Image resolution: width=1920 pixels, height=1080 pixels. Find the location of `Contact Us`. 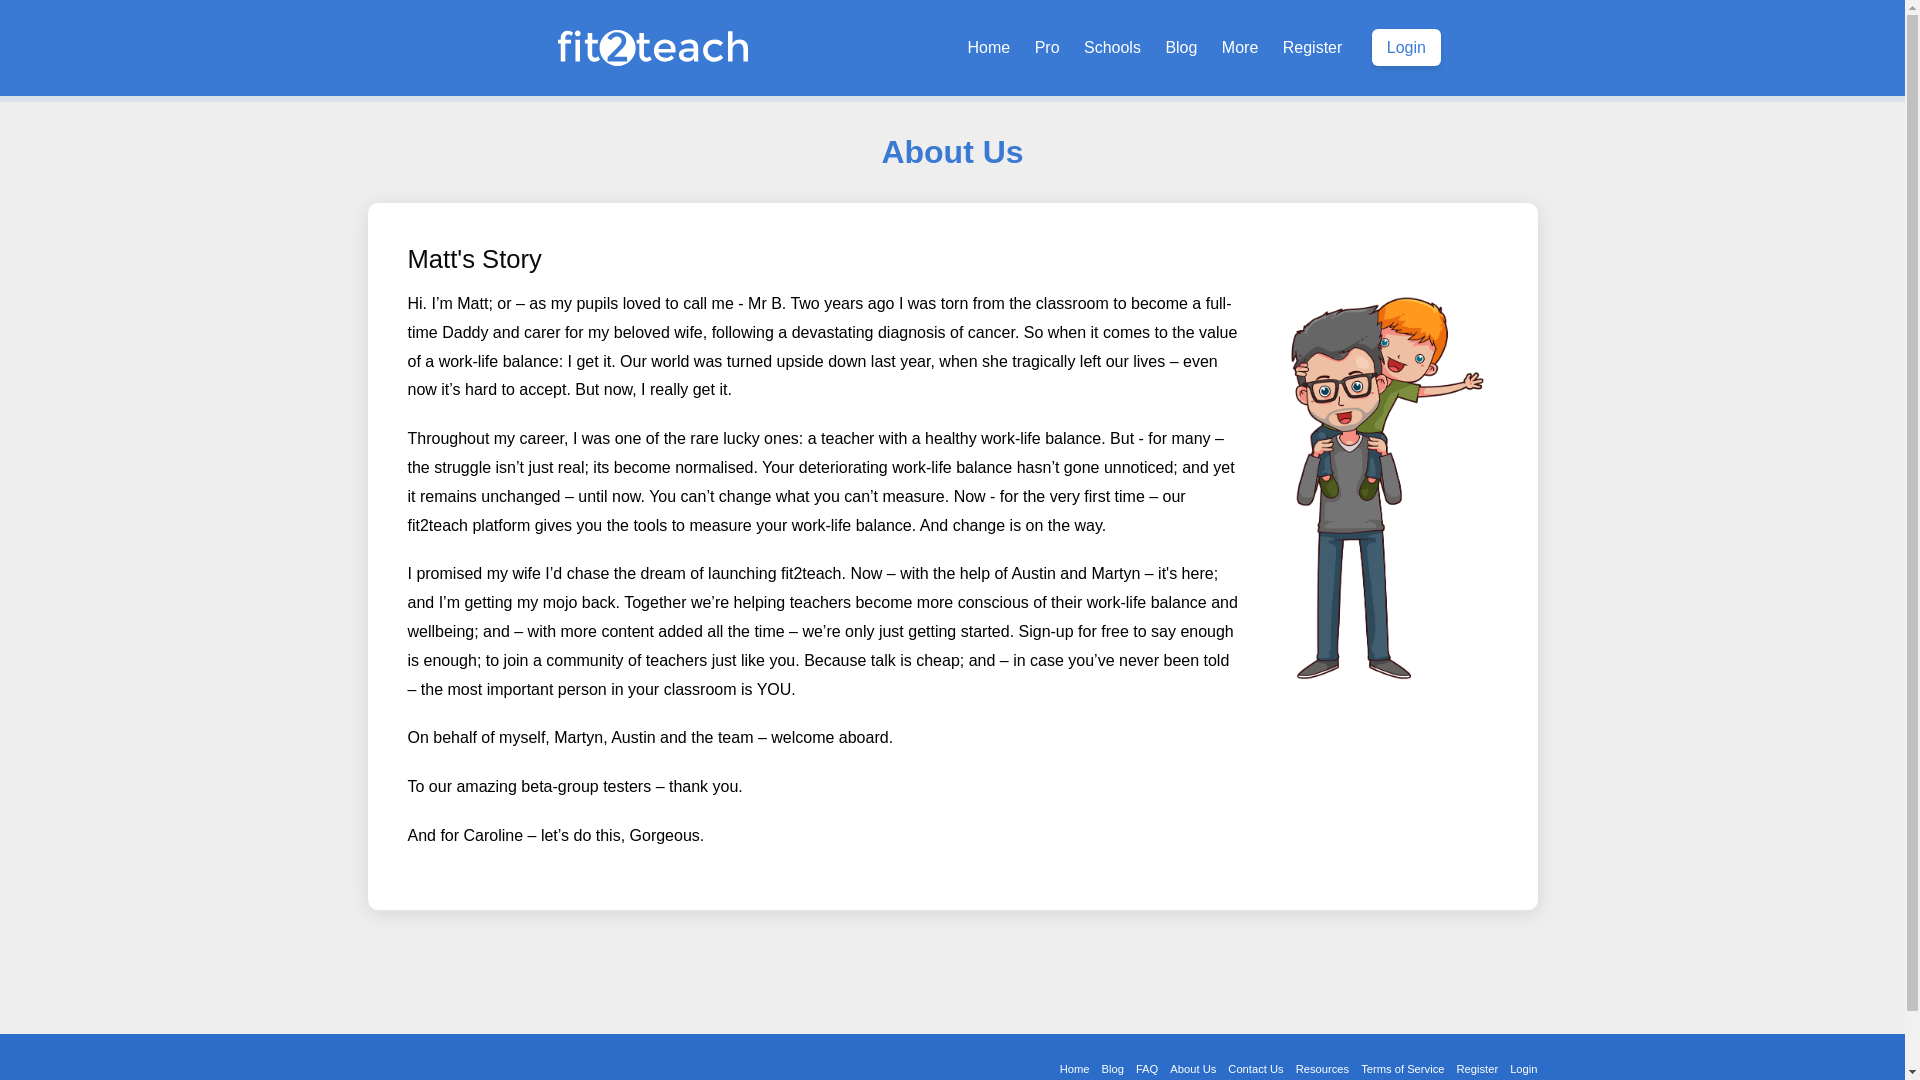

Contact Us is located at coordinates (1254, 1067).